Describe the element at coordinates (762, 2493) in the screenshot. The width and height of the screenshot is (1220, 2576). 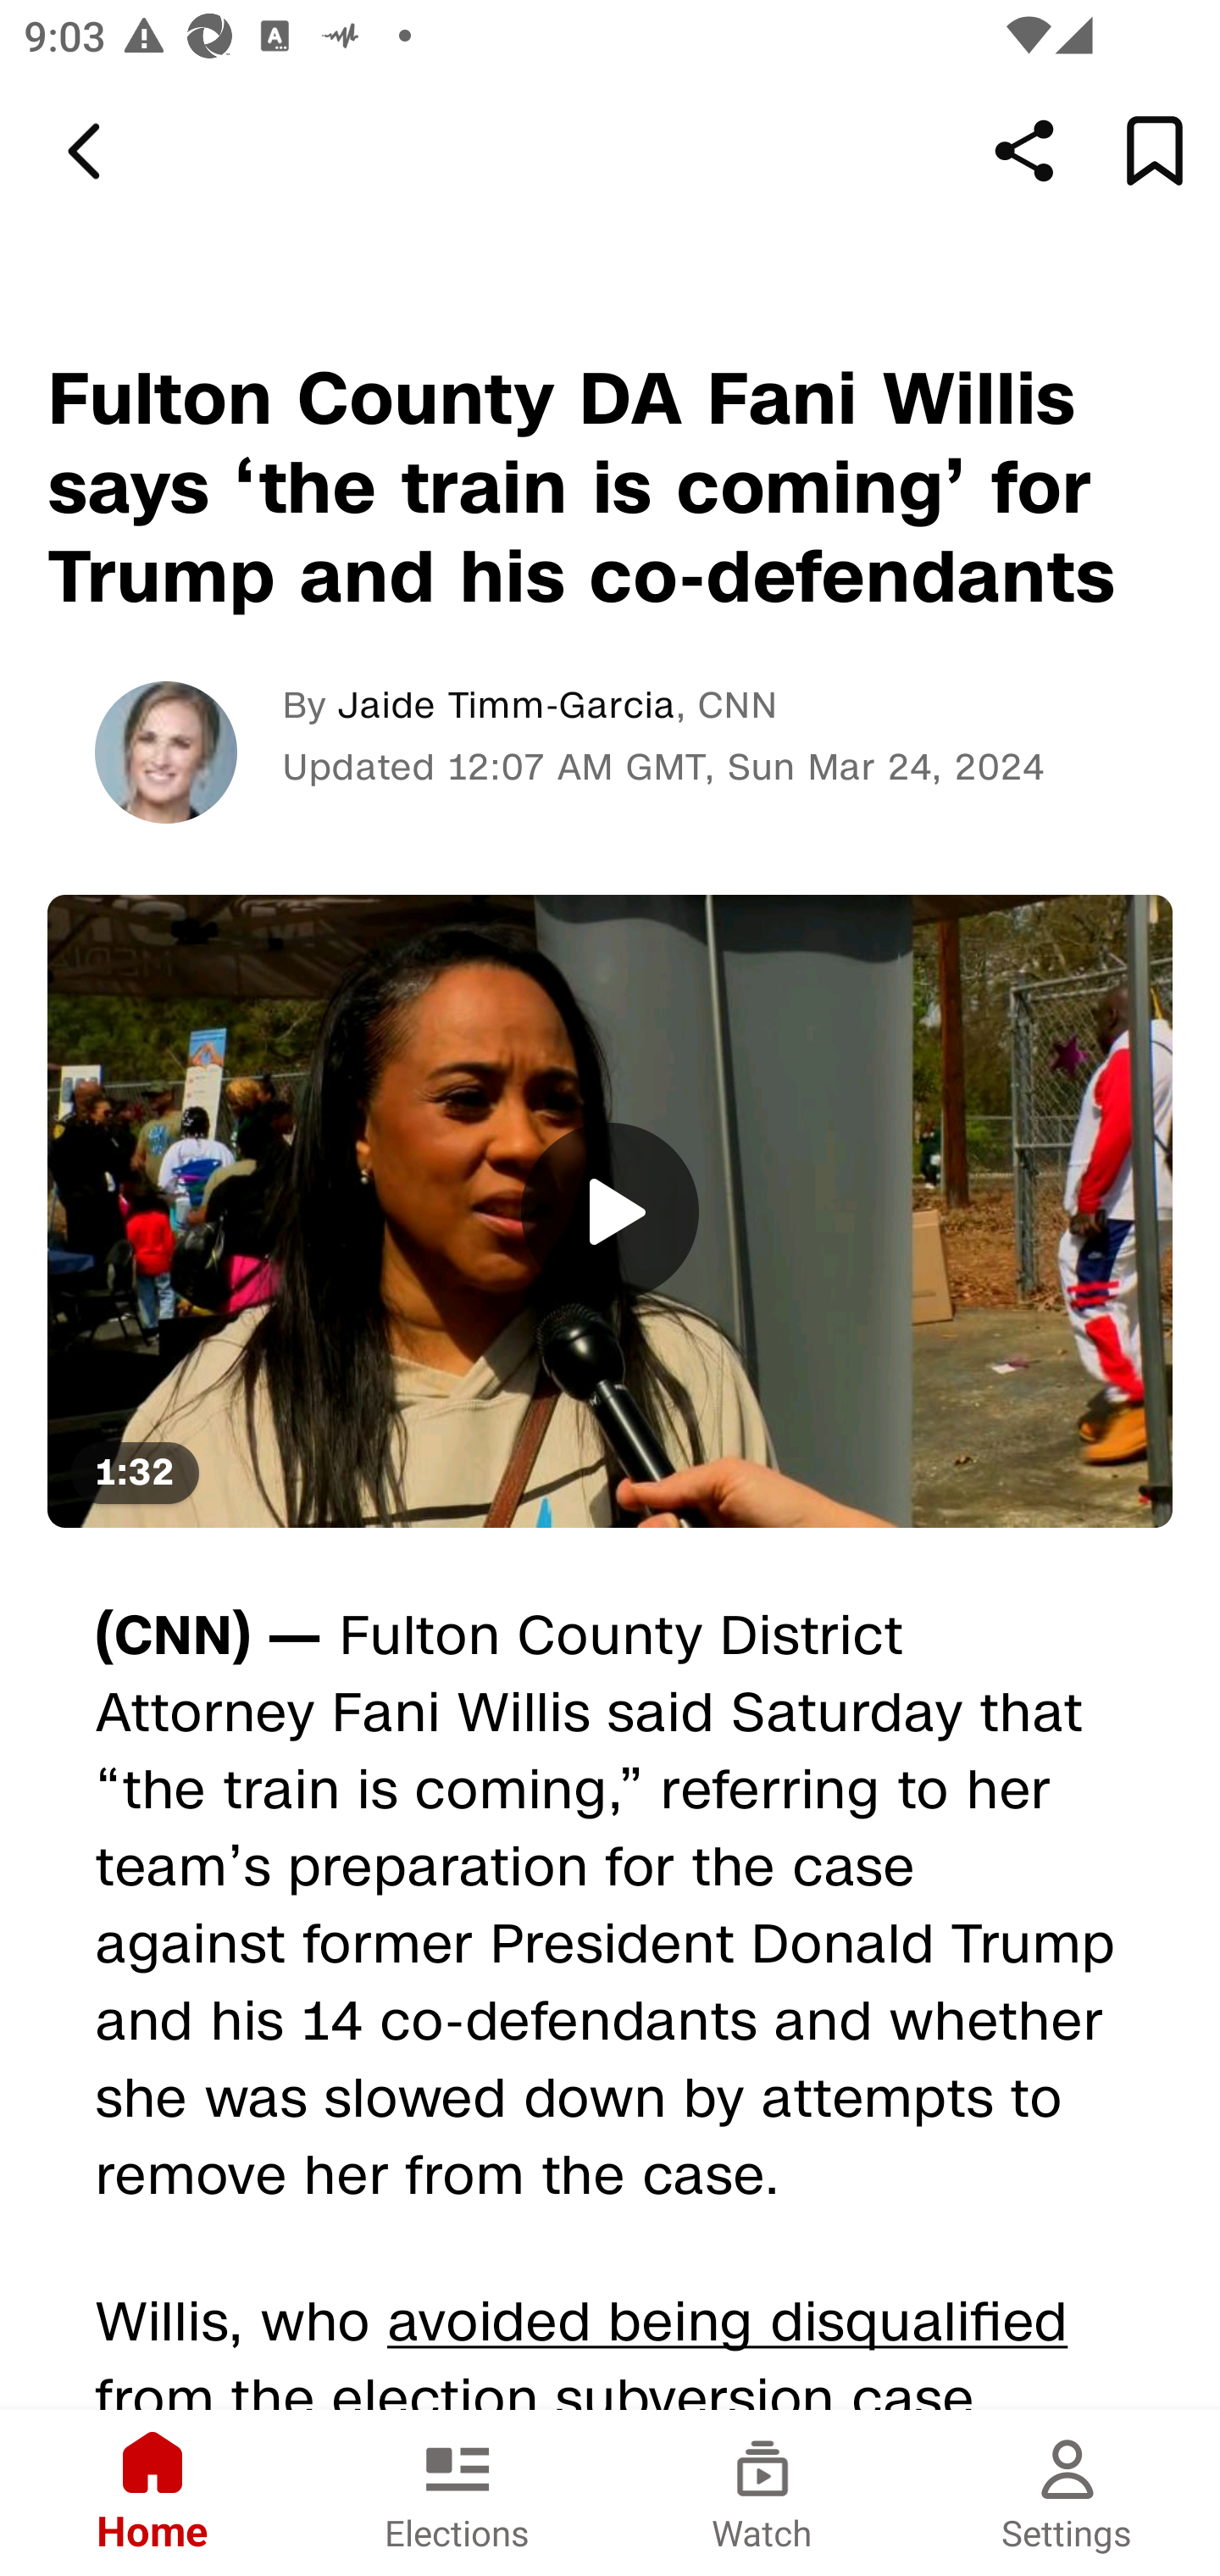
I see `Watch` at that location.